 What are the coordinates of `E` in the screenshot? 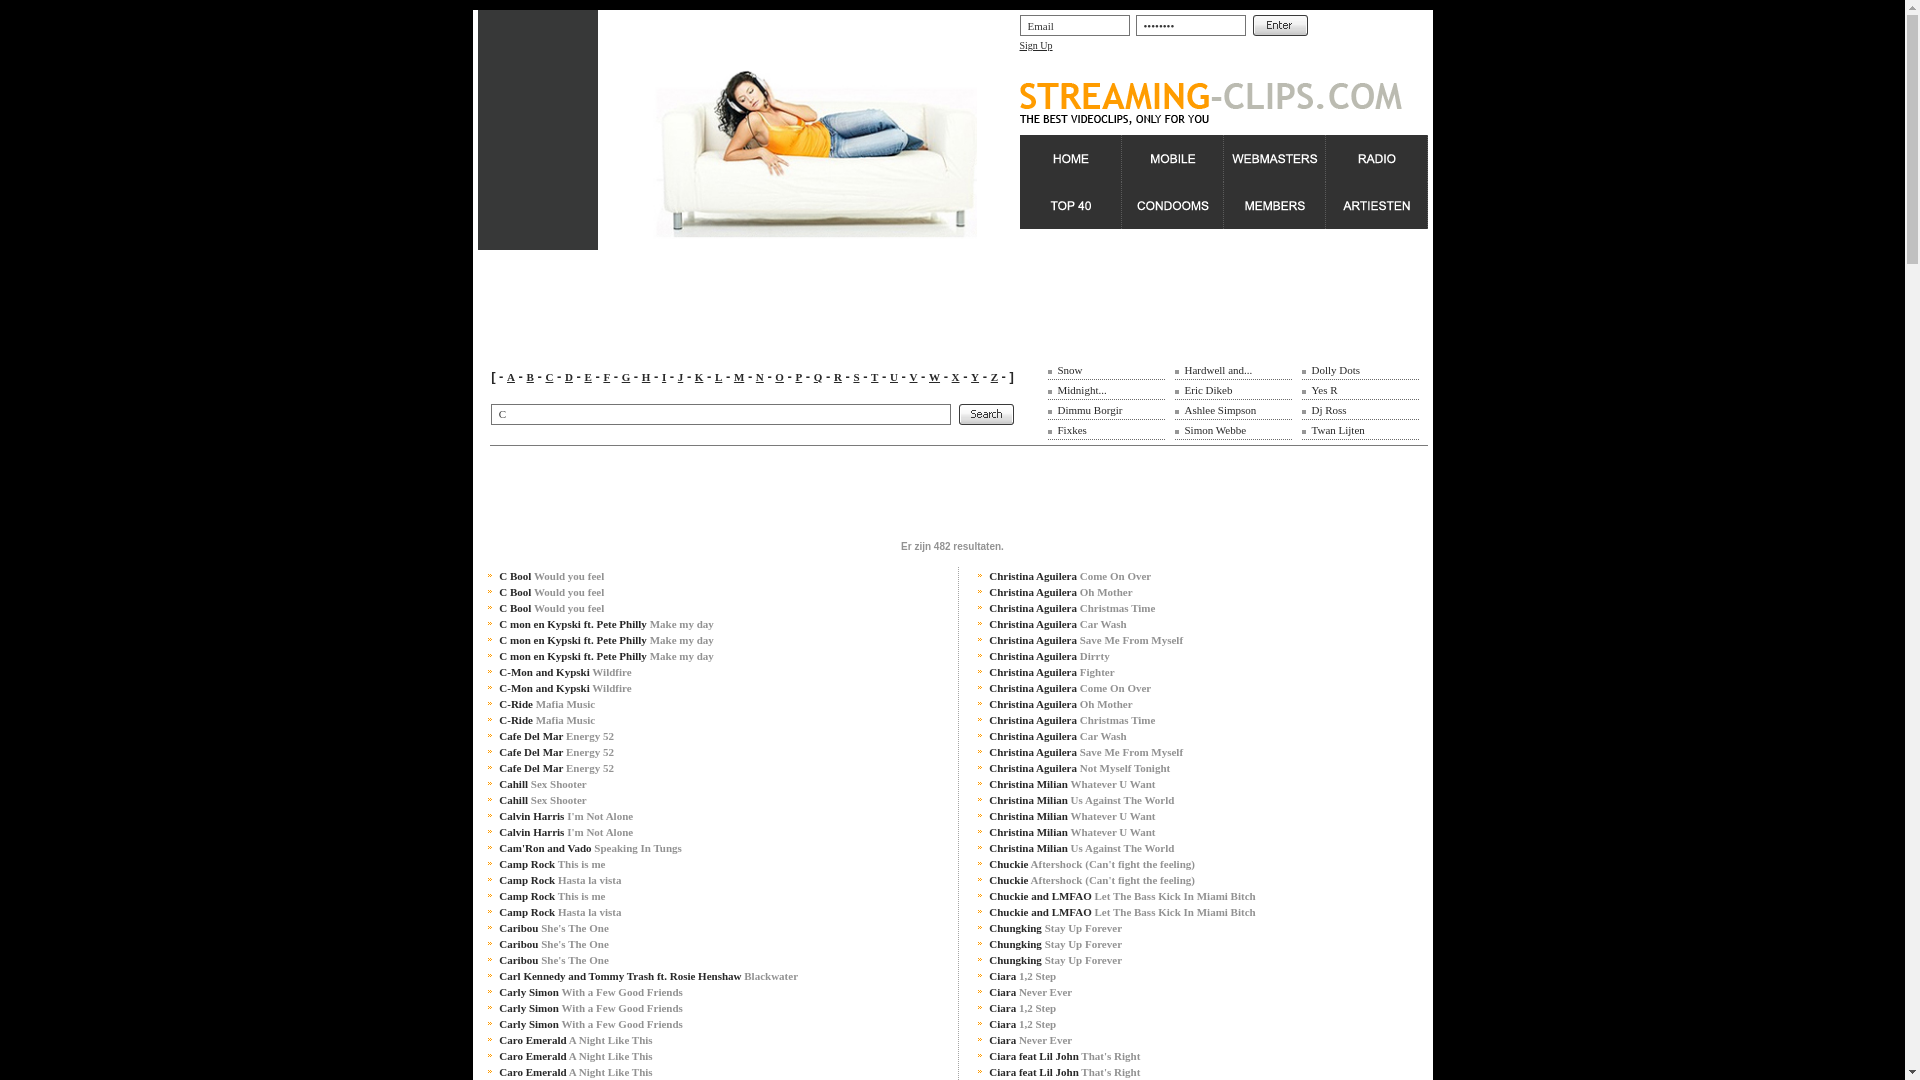 It's located at (588, 377).